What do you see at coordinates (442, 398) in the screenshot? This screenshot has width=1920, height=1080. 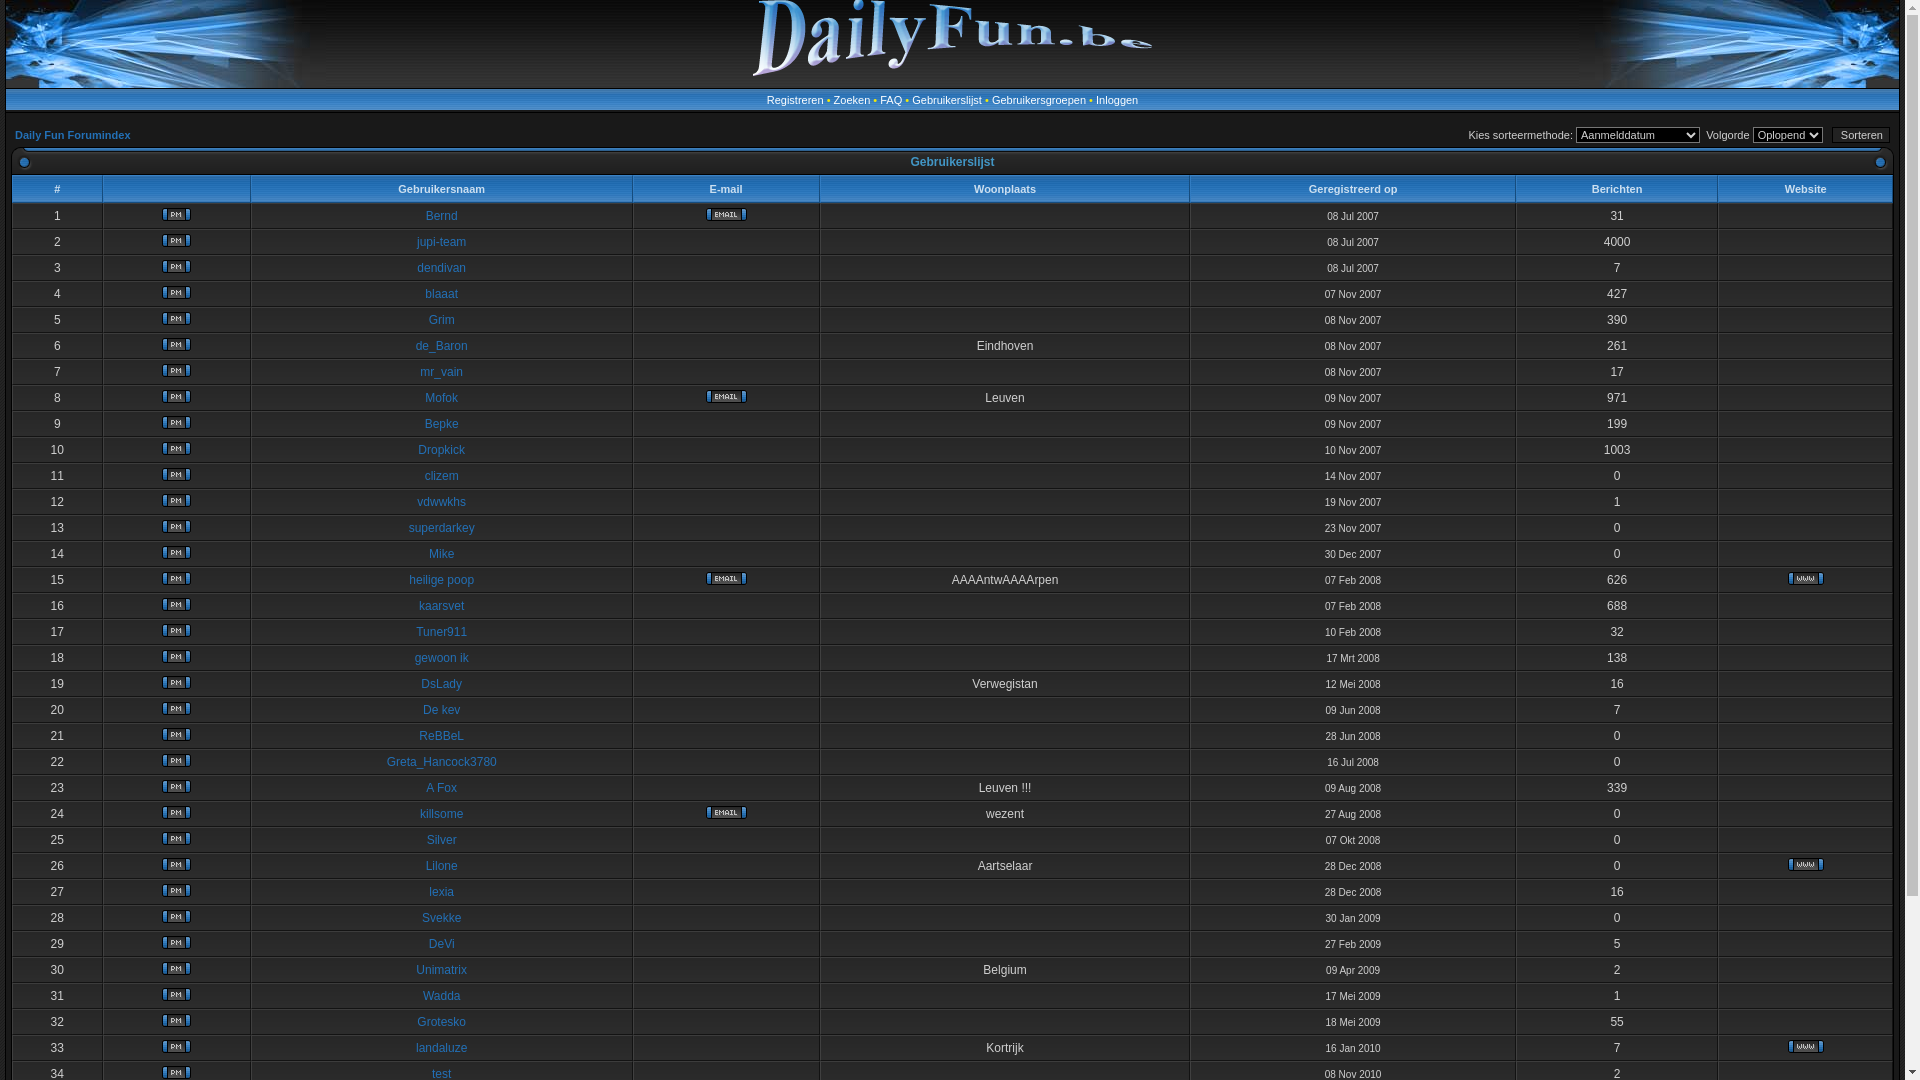 I see `Mofok` at bounding box center [442, 398].